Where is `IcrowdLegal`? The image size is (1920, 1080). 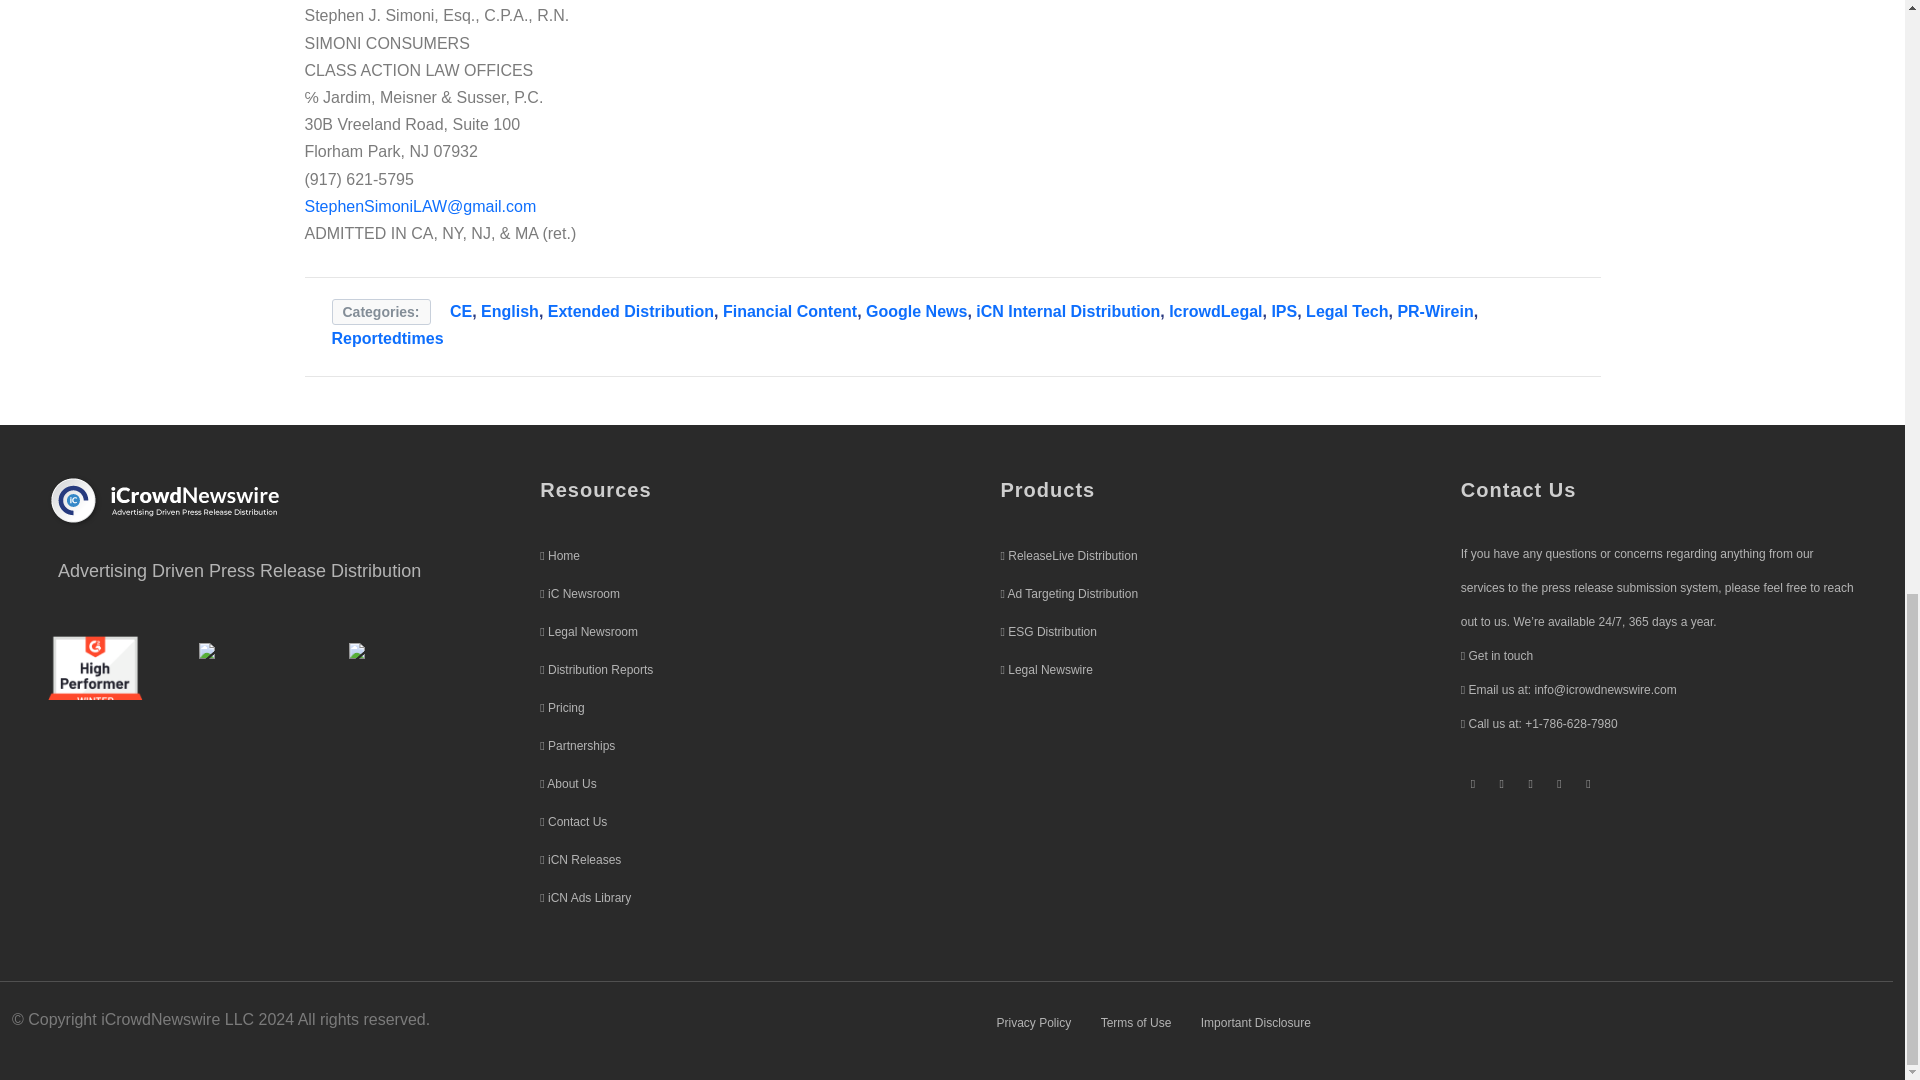 IcrowdLegal is located at coordinates (1215, 311).